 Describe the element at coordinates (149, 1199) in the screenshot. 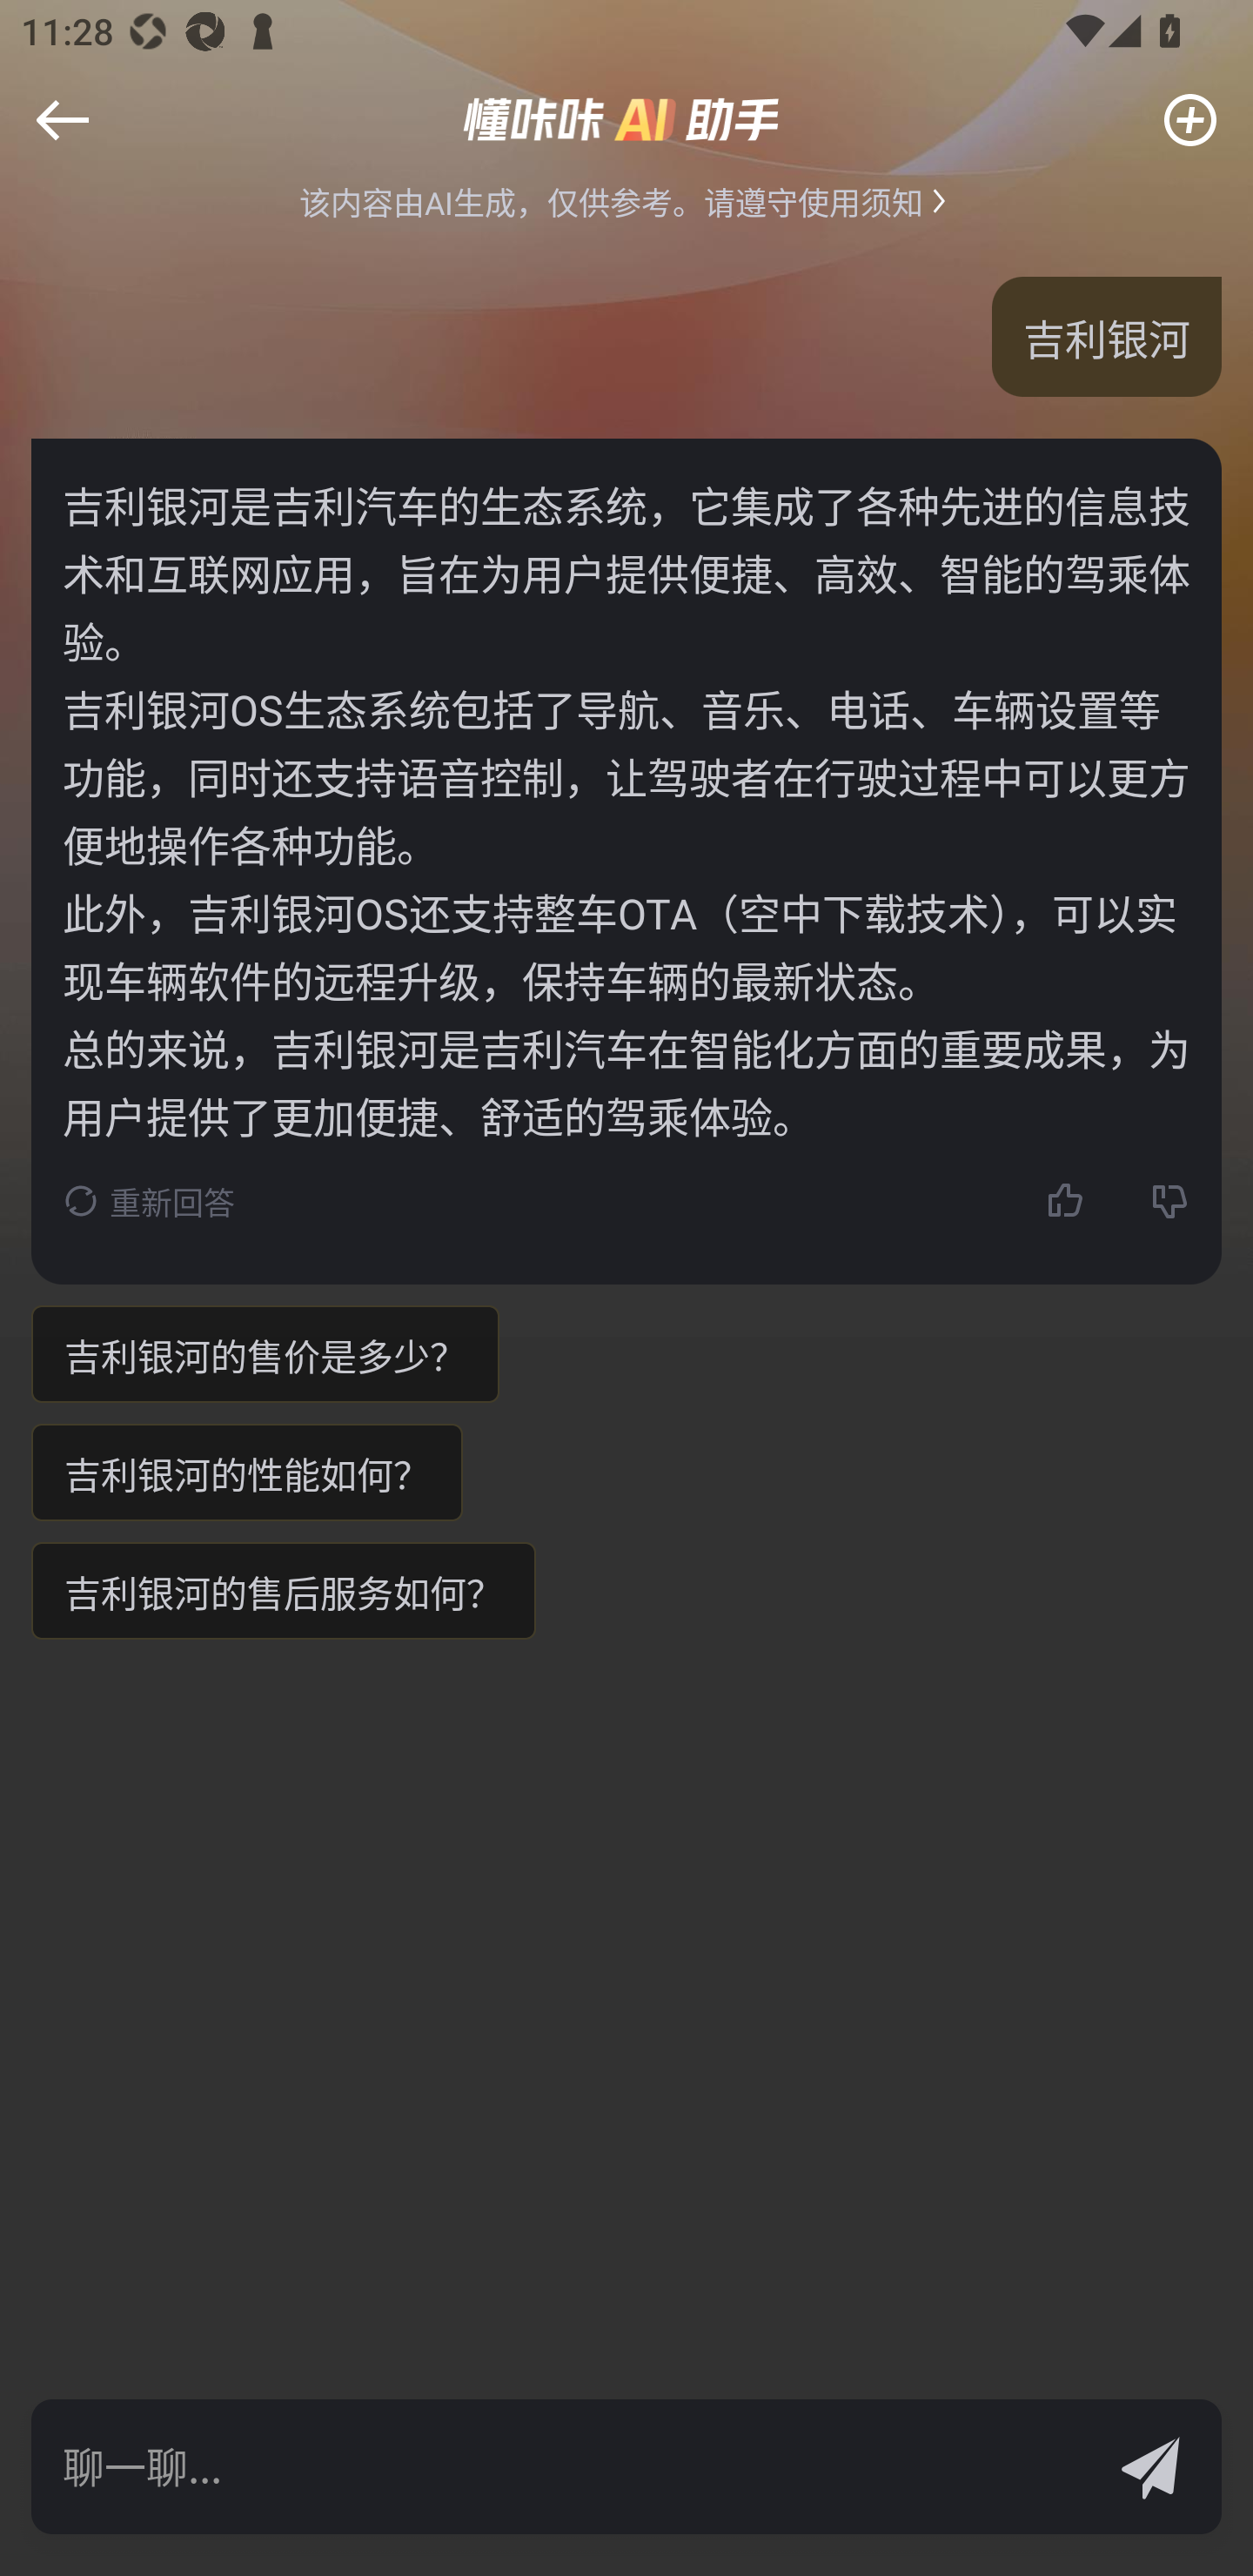

I see `重新回答` at that location.